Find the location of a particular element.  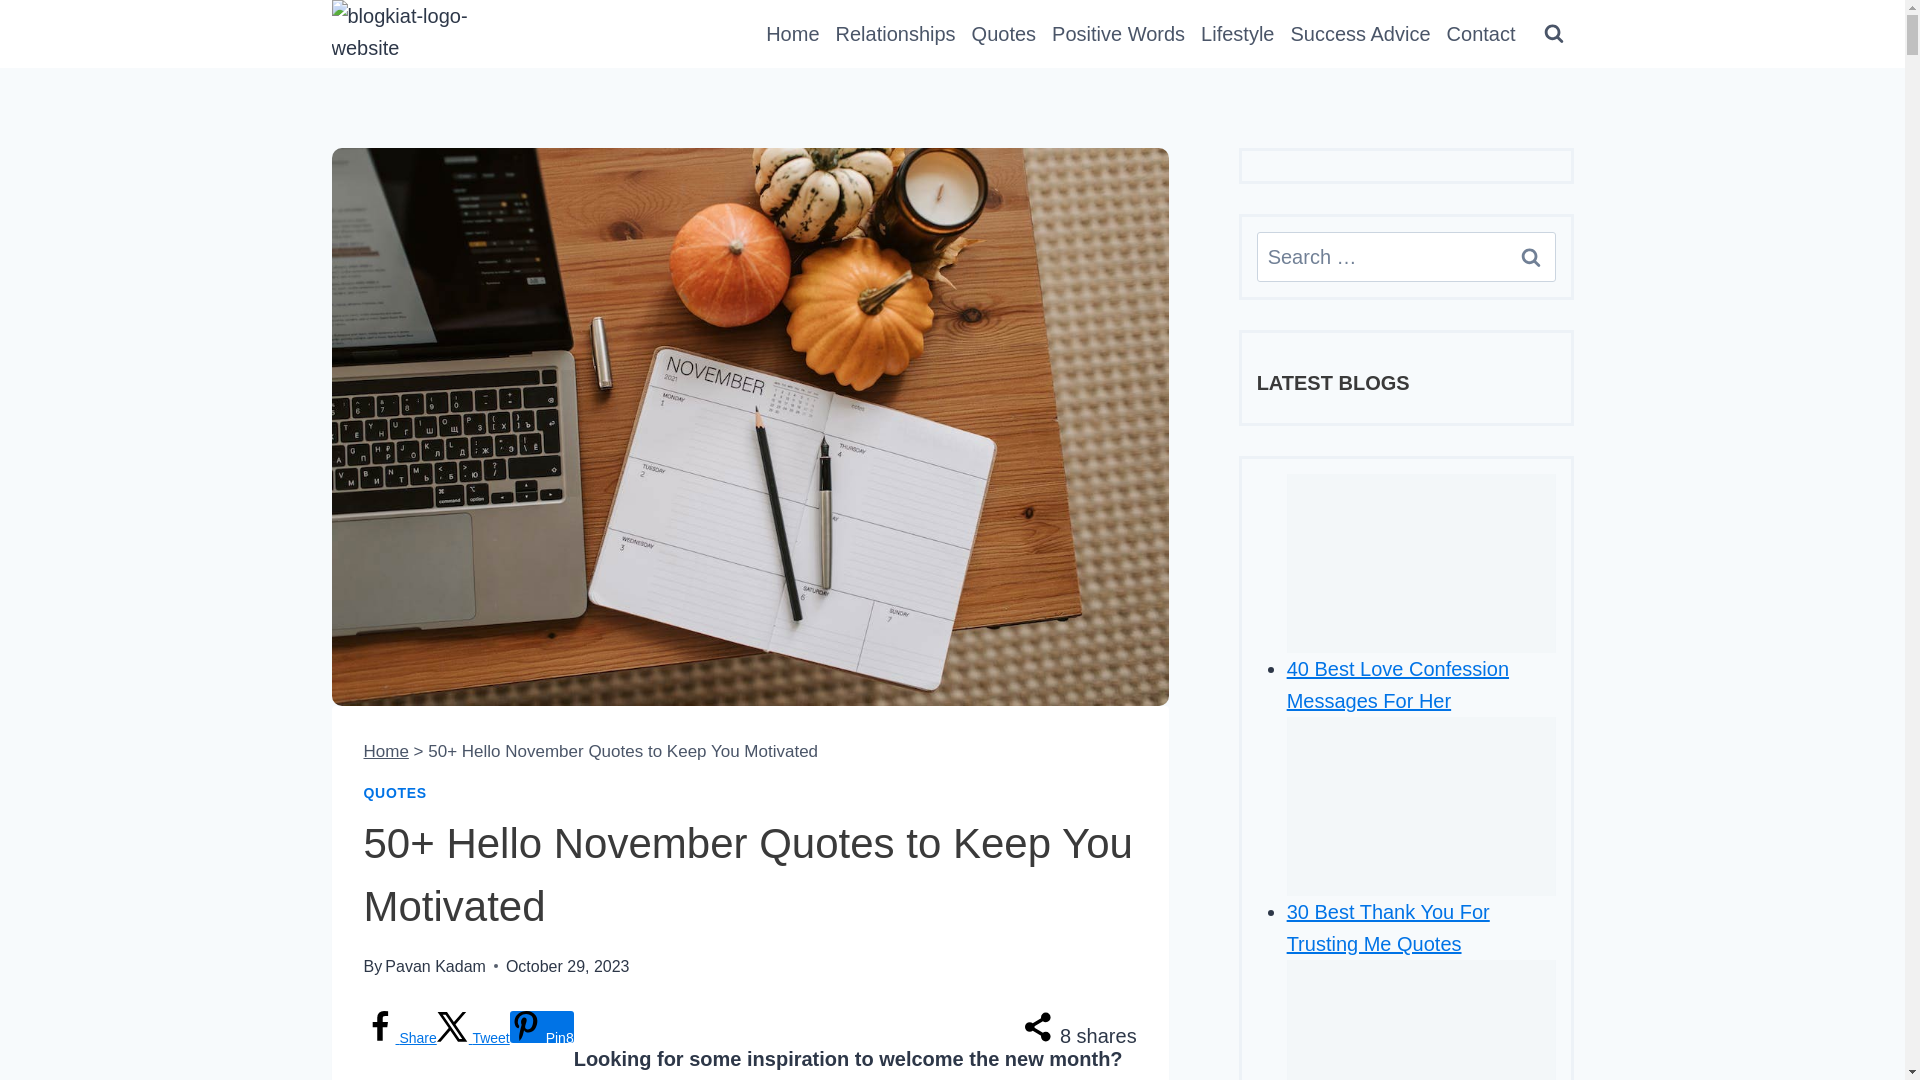

Relationships is located at coordinates (895, 34).